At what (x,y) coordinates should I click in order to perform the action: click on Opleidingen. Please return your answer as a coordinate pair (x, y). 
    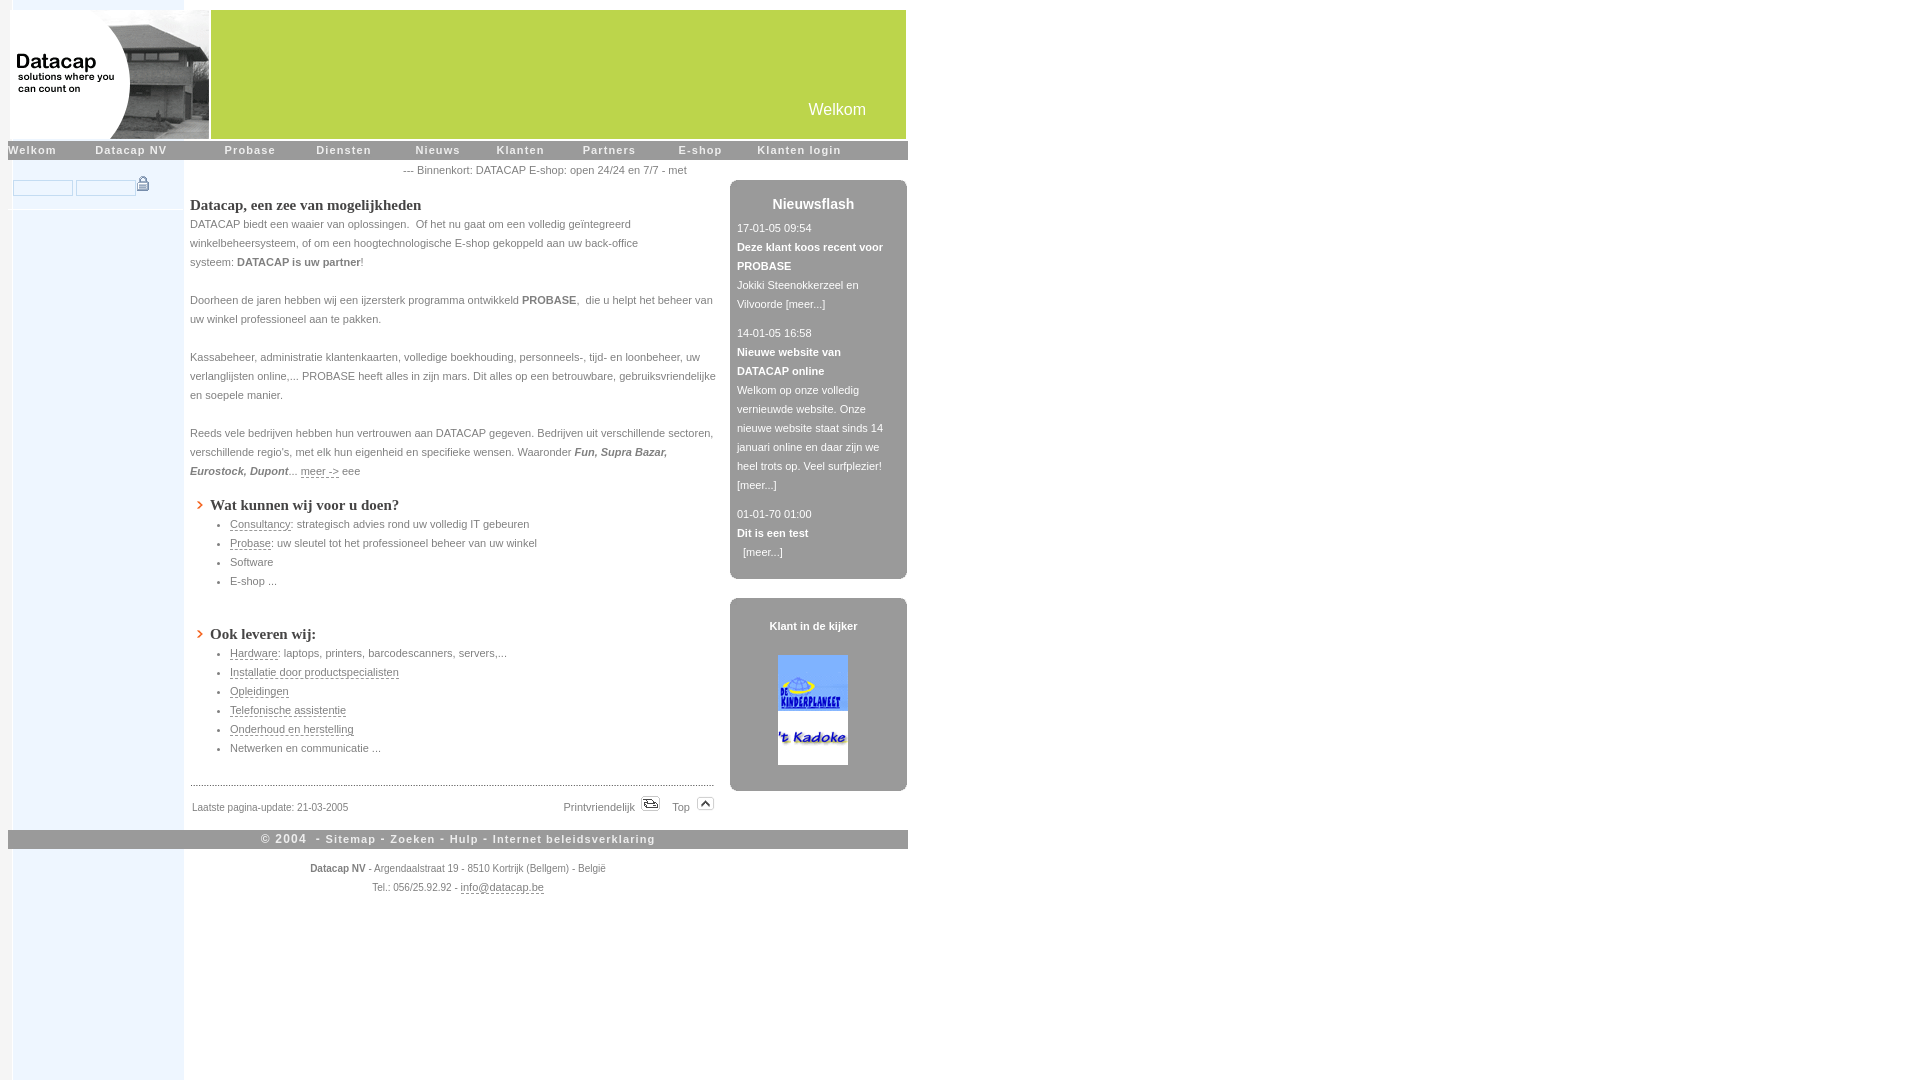
    Looking at the image, I should click on (260, 692).